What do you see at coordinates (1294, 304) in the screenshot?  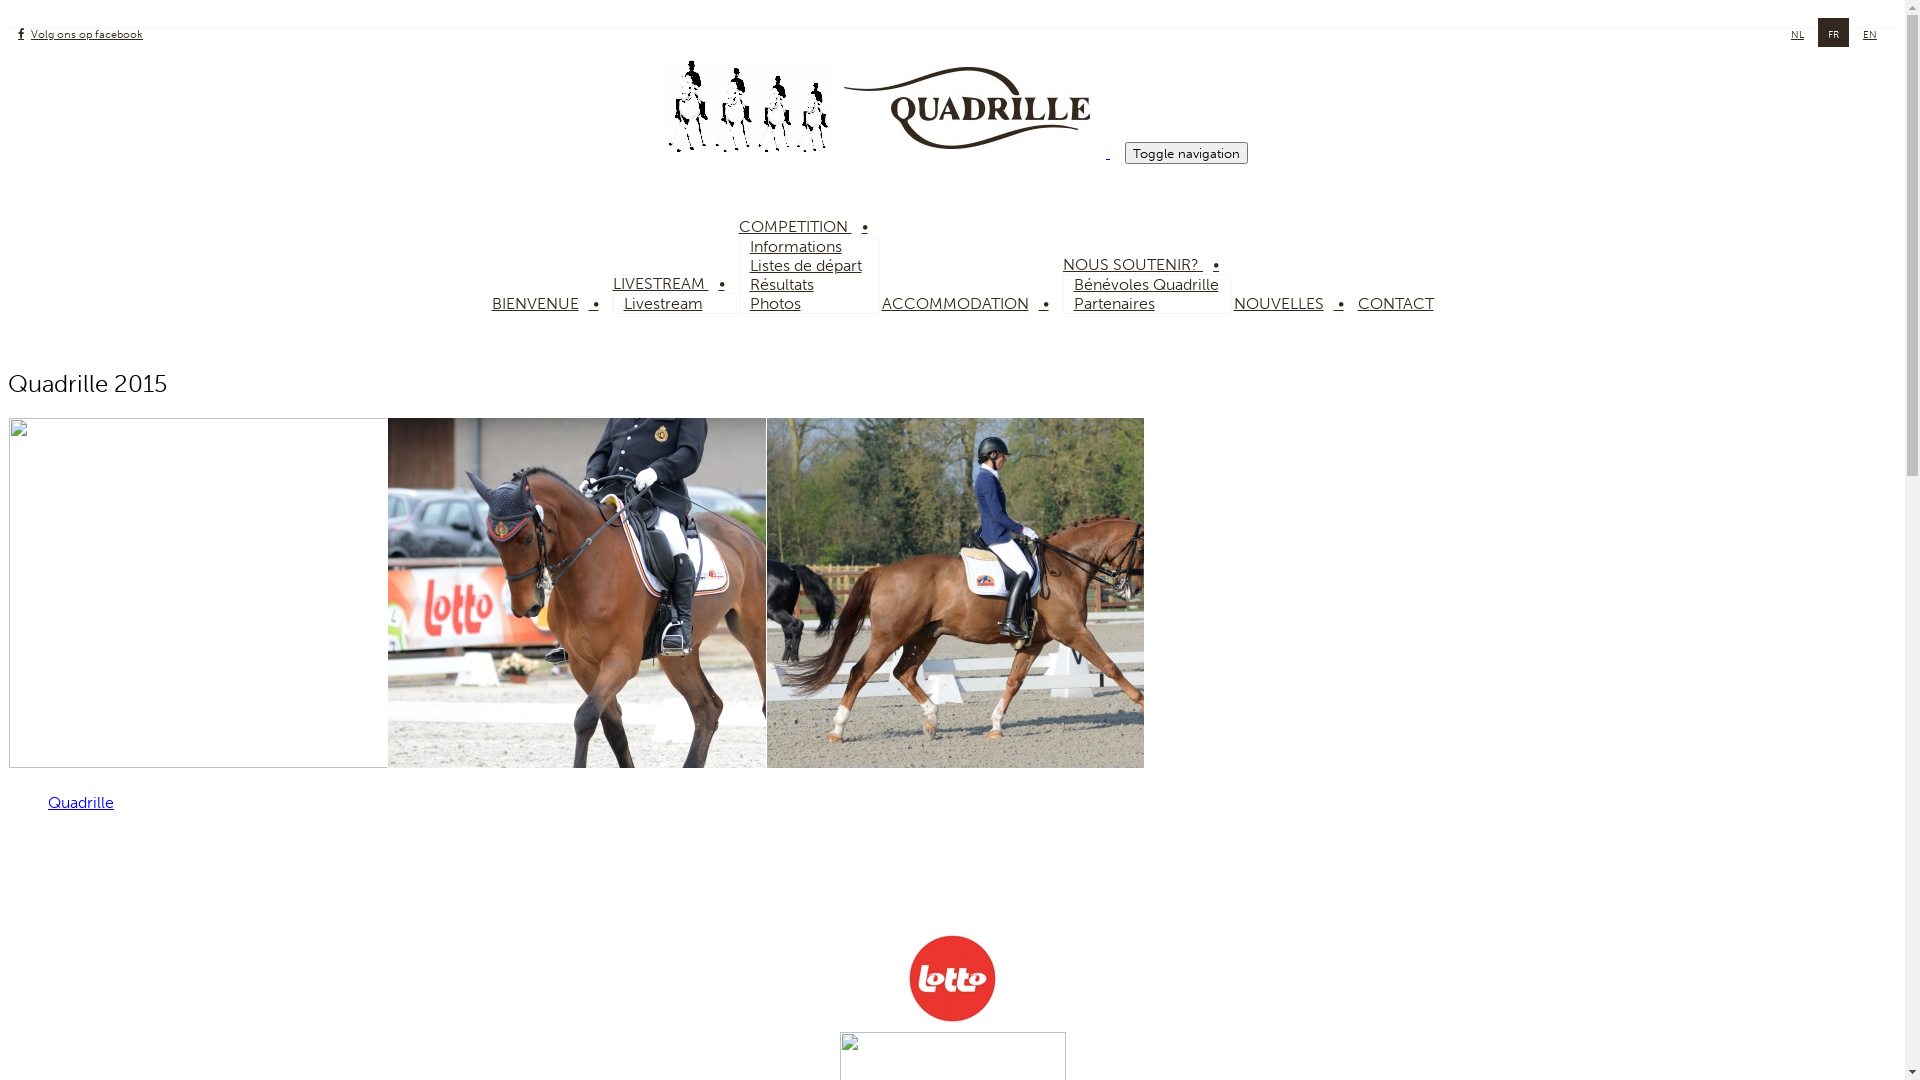 I see `NOUVELLES` at bounding box center [1294, 304].